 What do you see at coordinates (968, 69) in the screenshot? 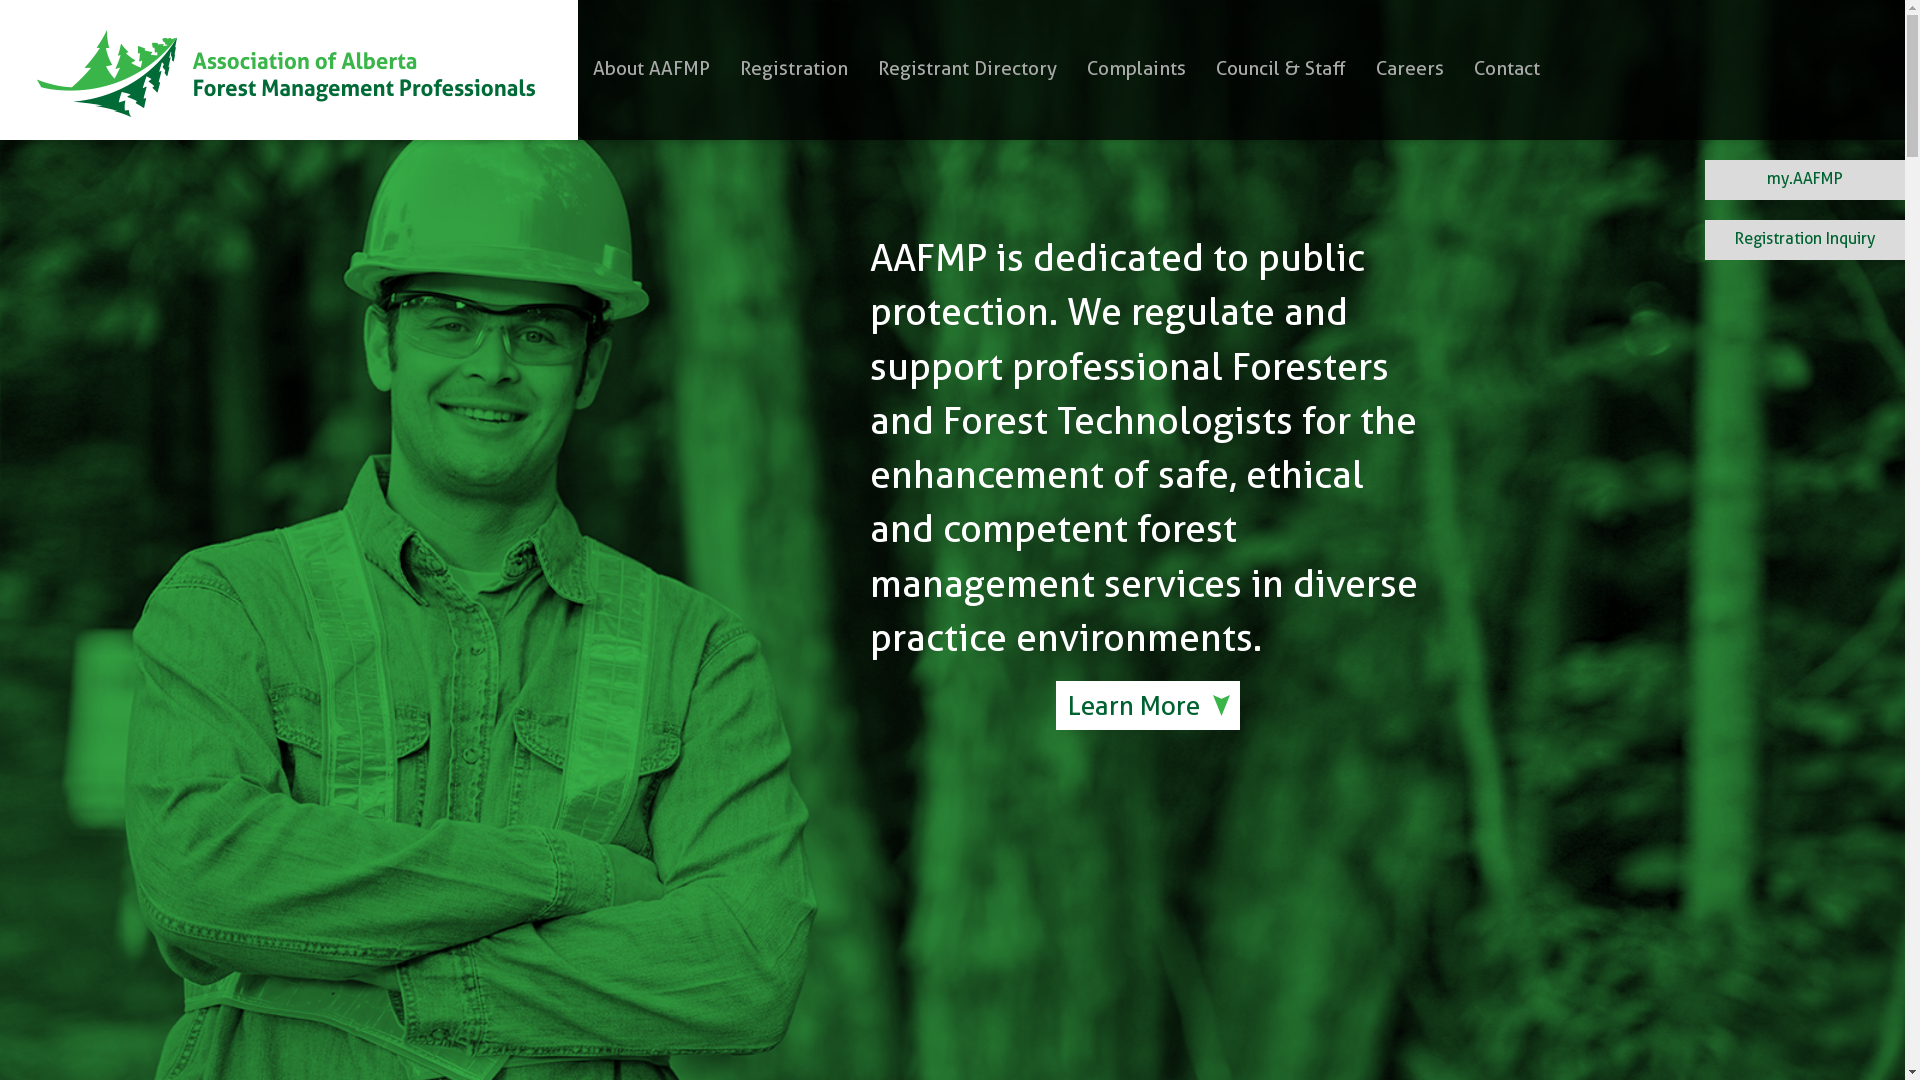
I see `Registrant Directory` at bounding box center [968, 69].